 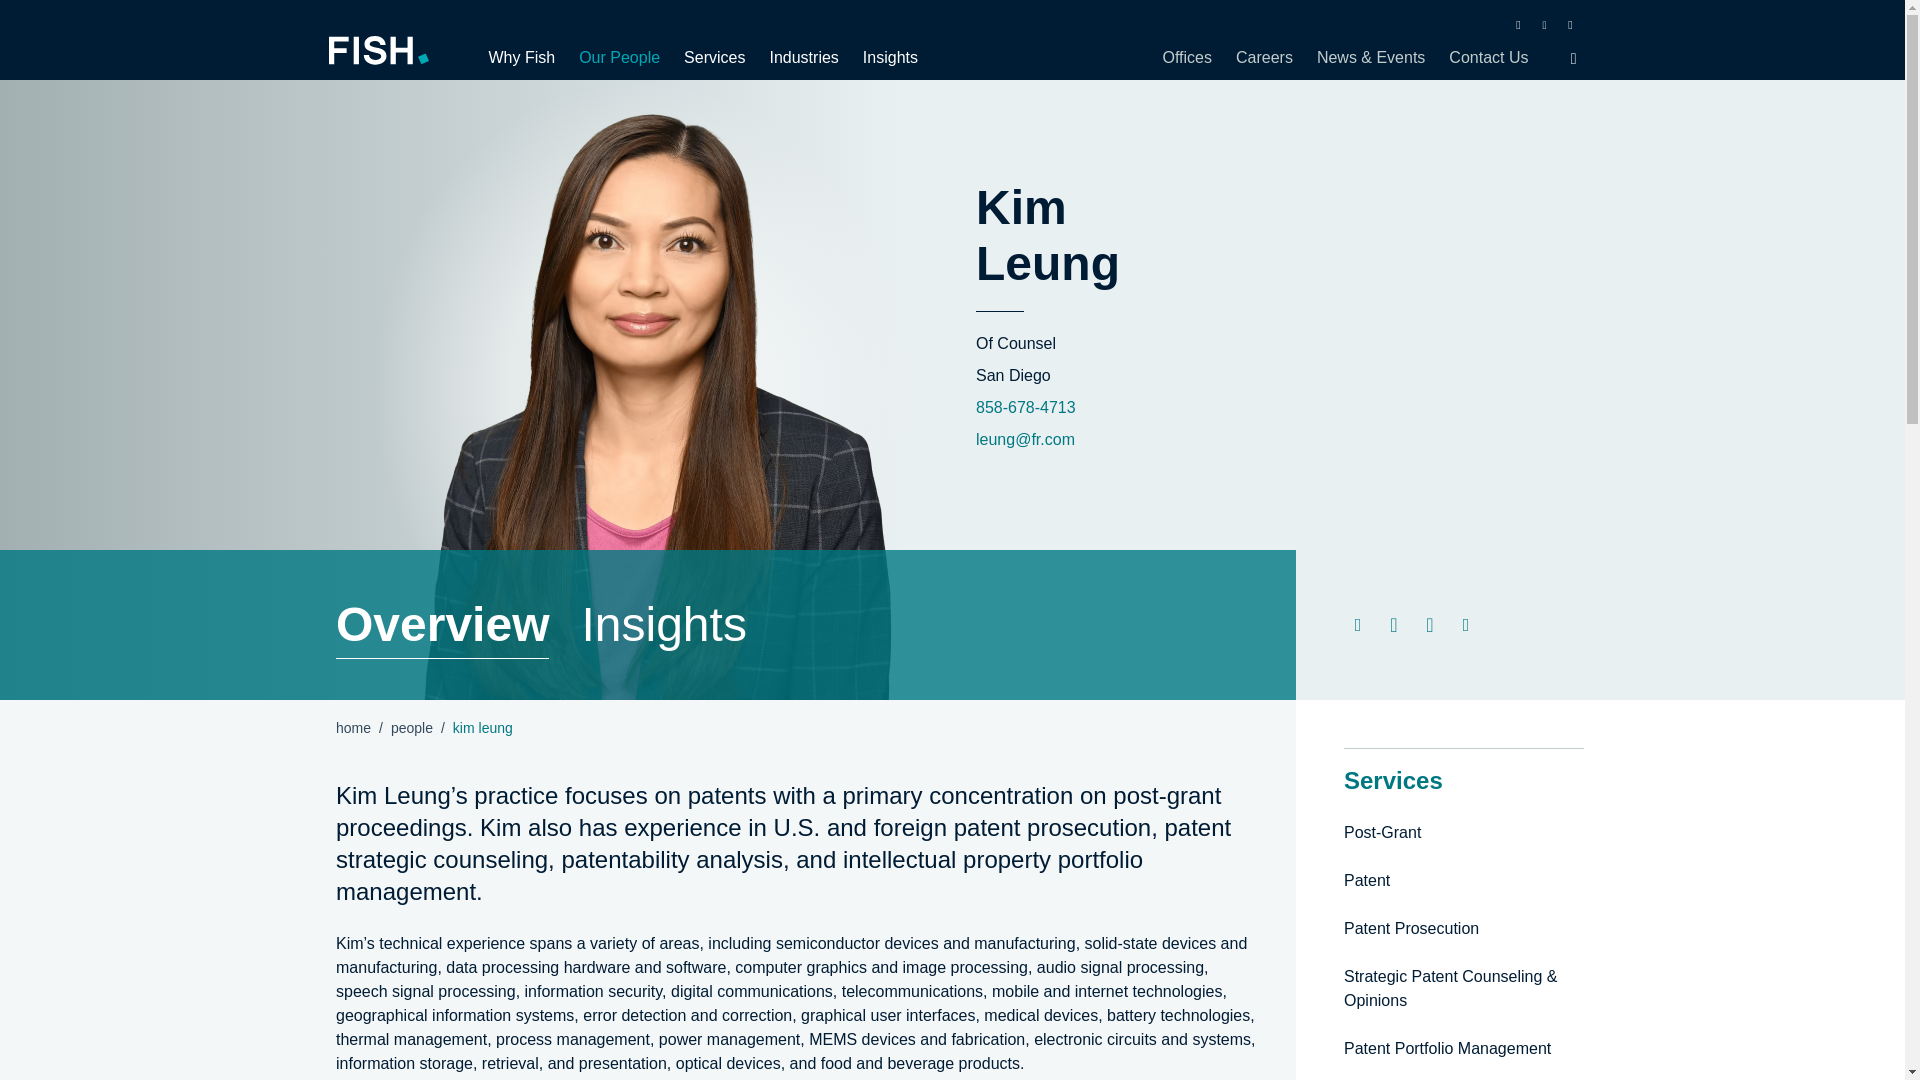 What do you see at coordinates (1264, 57) in the screenshot?
I see `Careers` at bounding box center [1264, 57].